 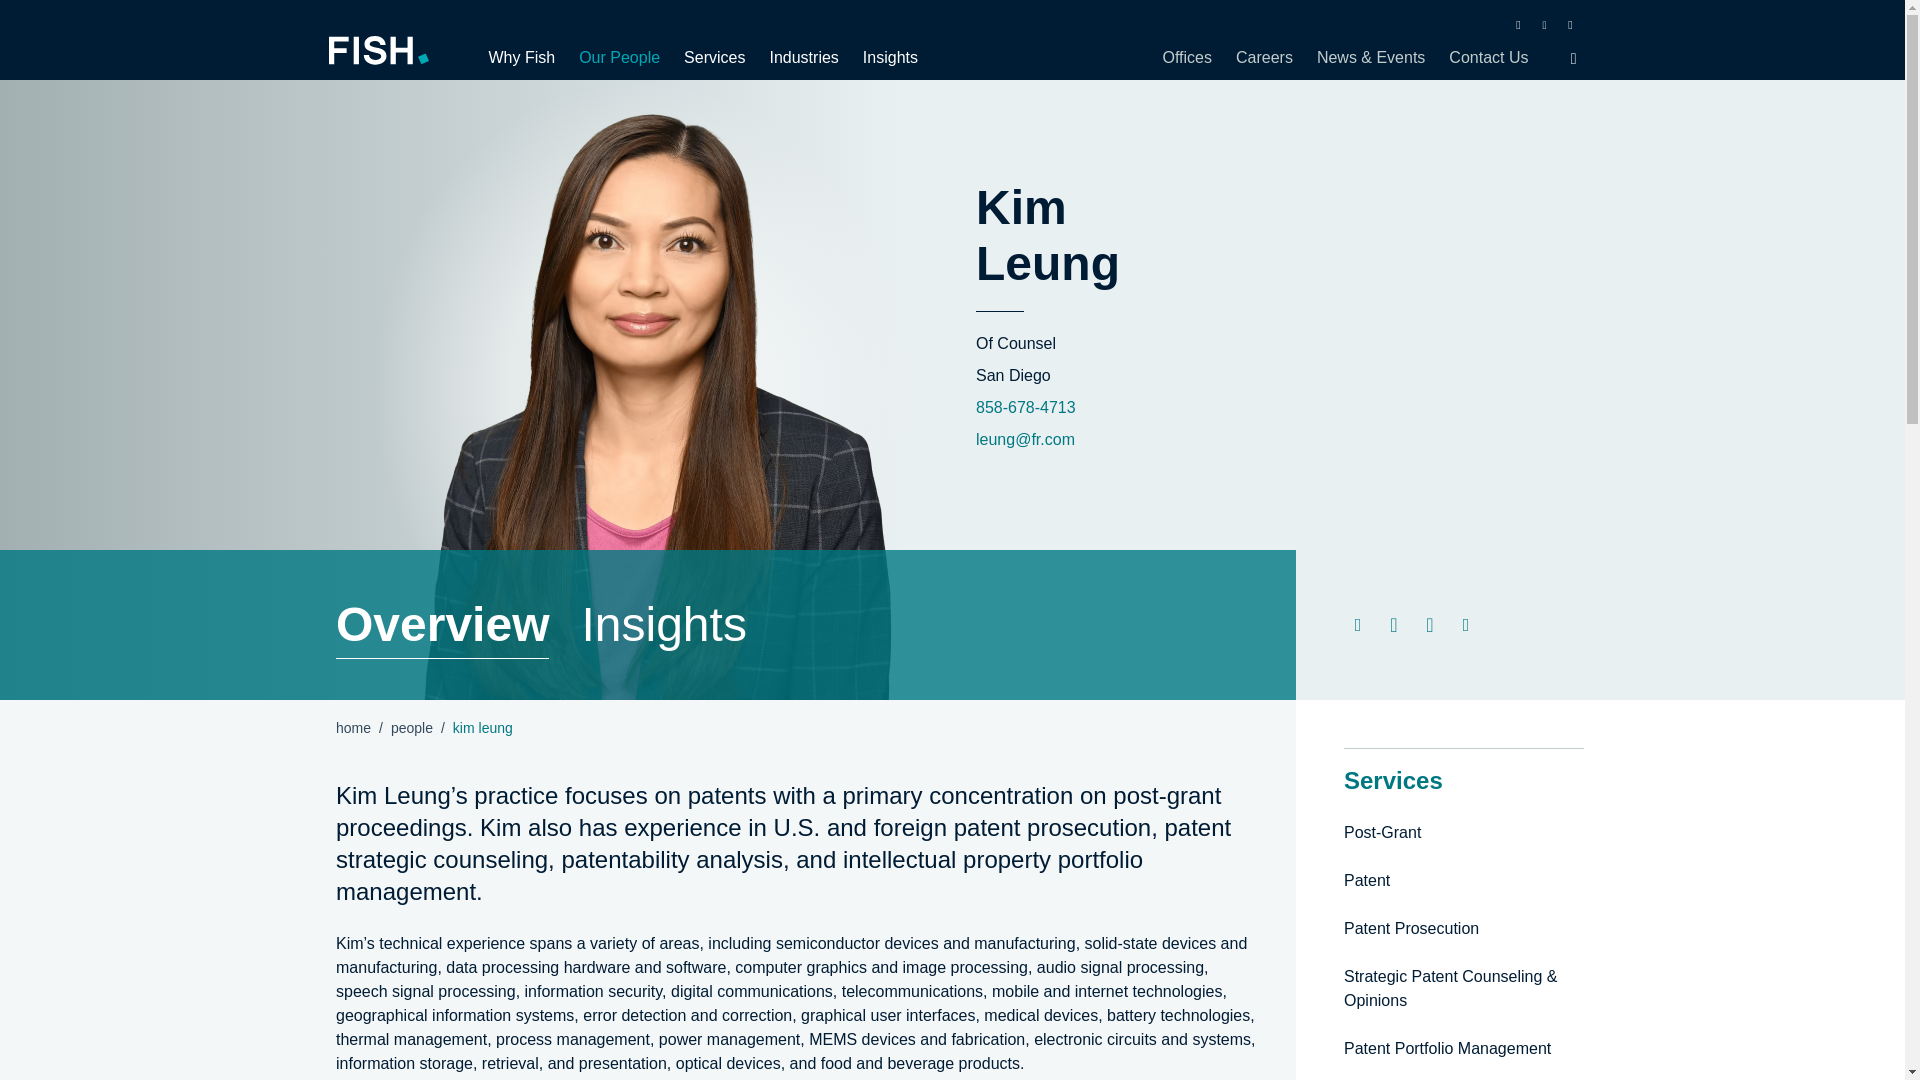 What do you see at coordinates (1264, 57) in the screenshot?
I see `Careers` at bounding box center [1264, 57].